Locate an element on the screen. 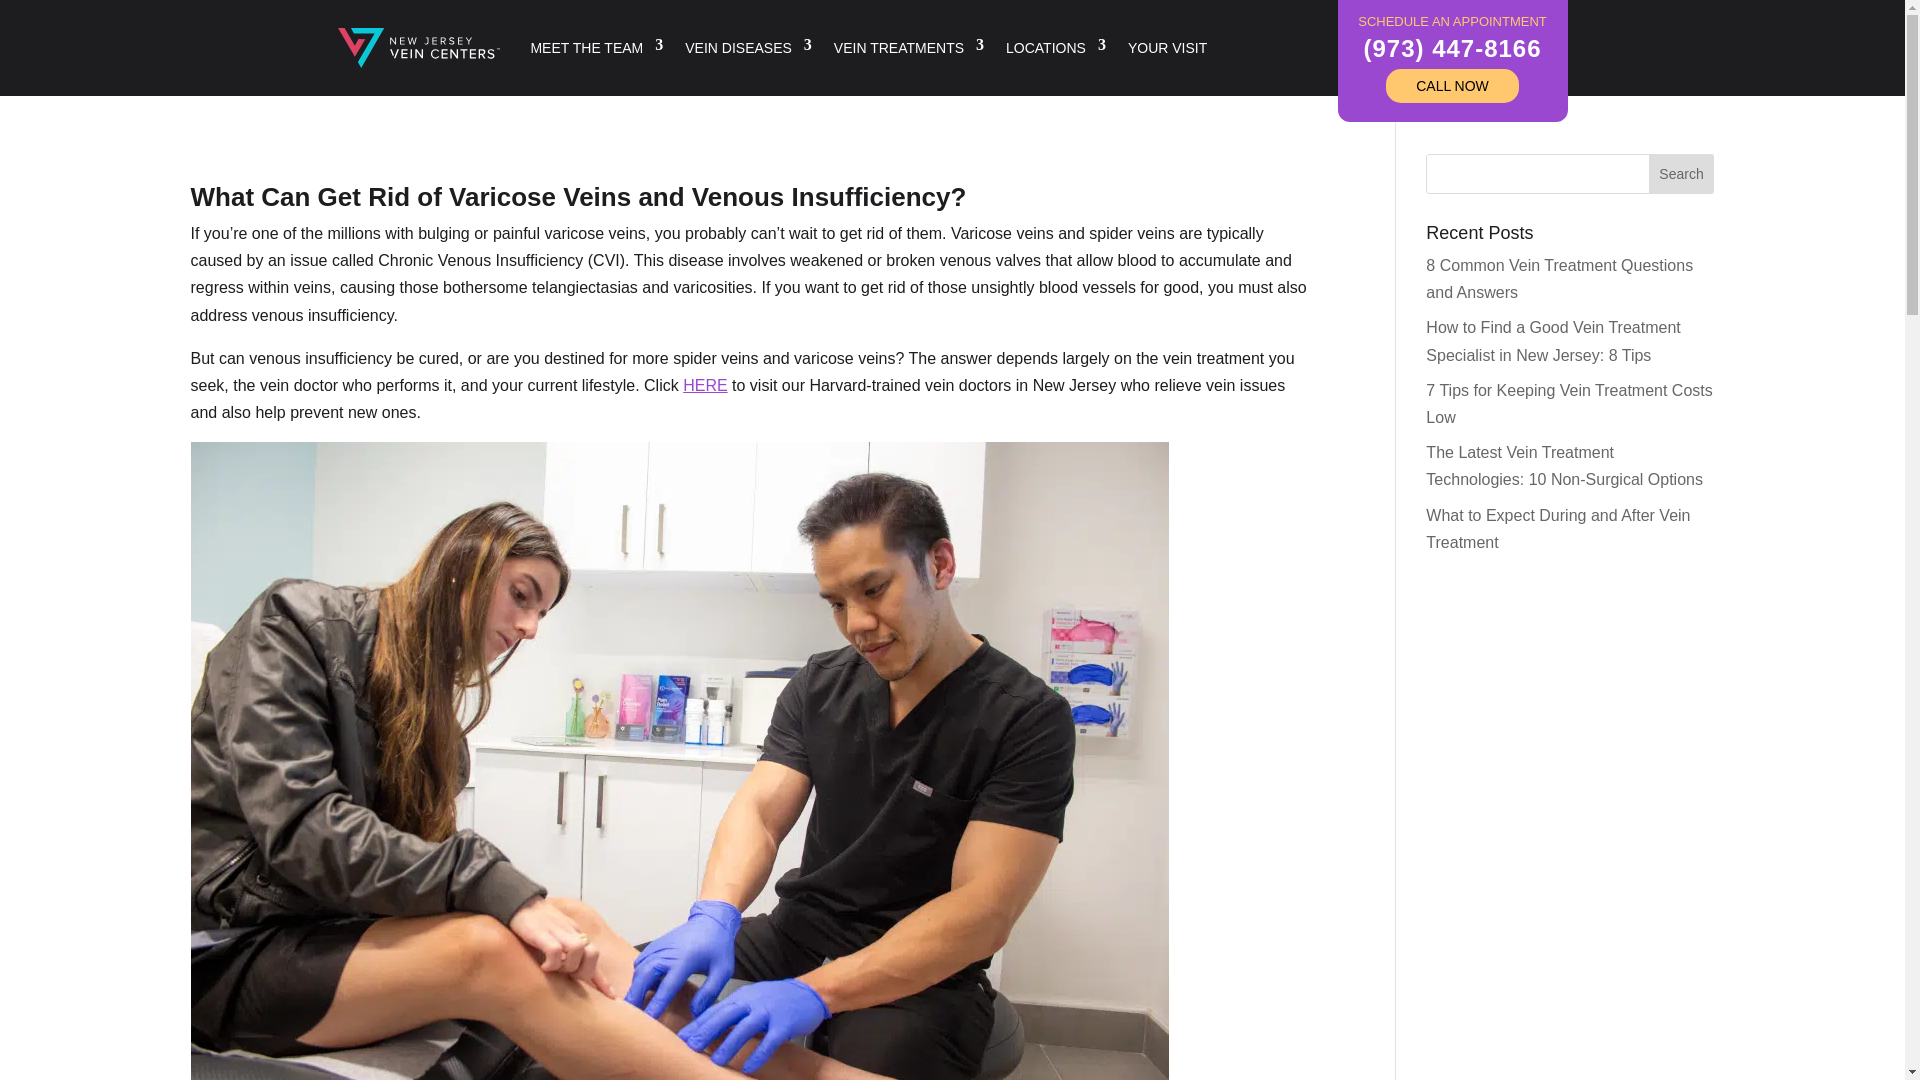 The image size is (1920, 1080). MEET THE TEAM is located at coordinates (596, 48).